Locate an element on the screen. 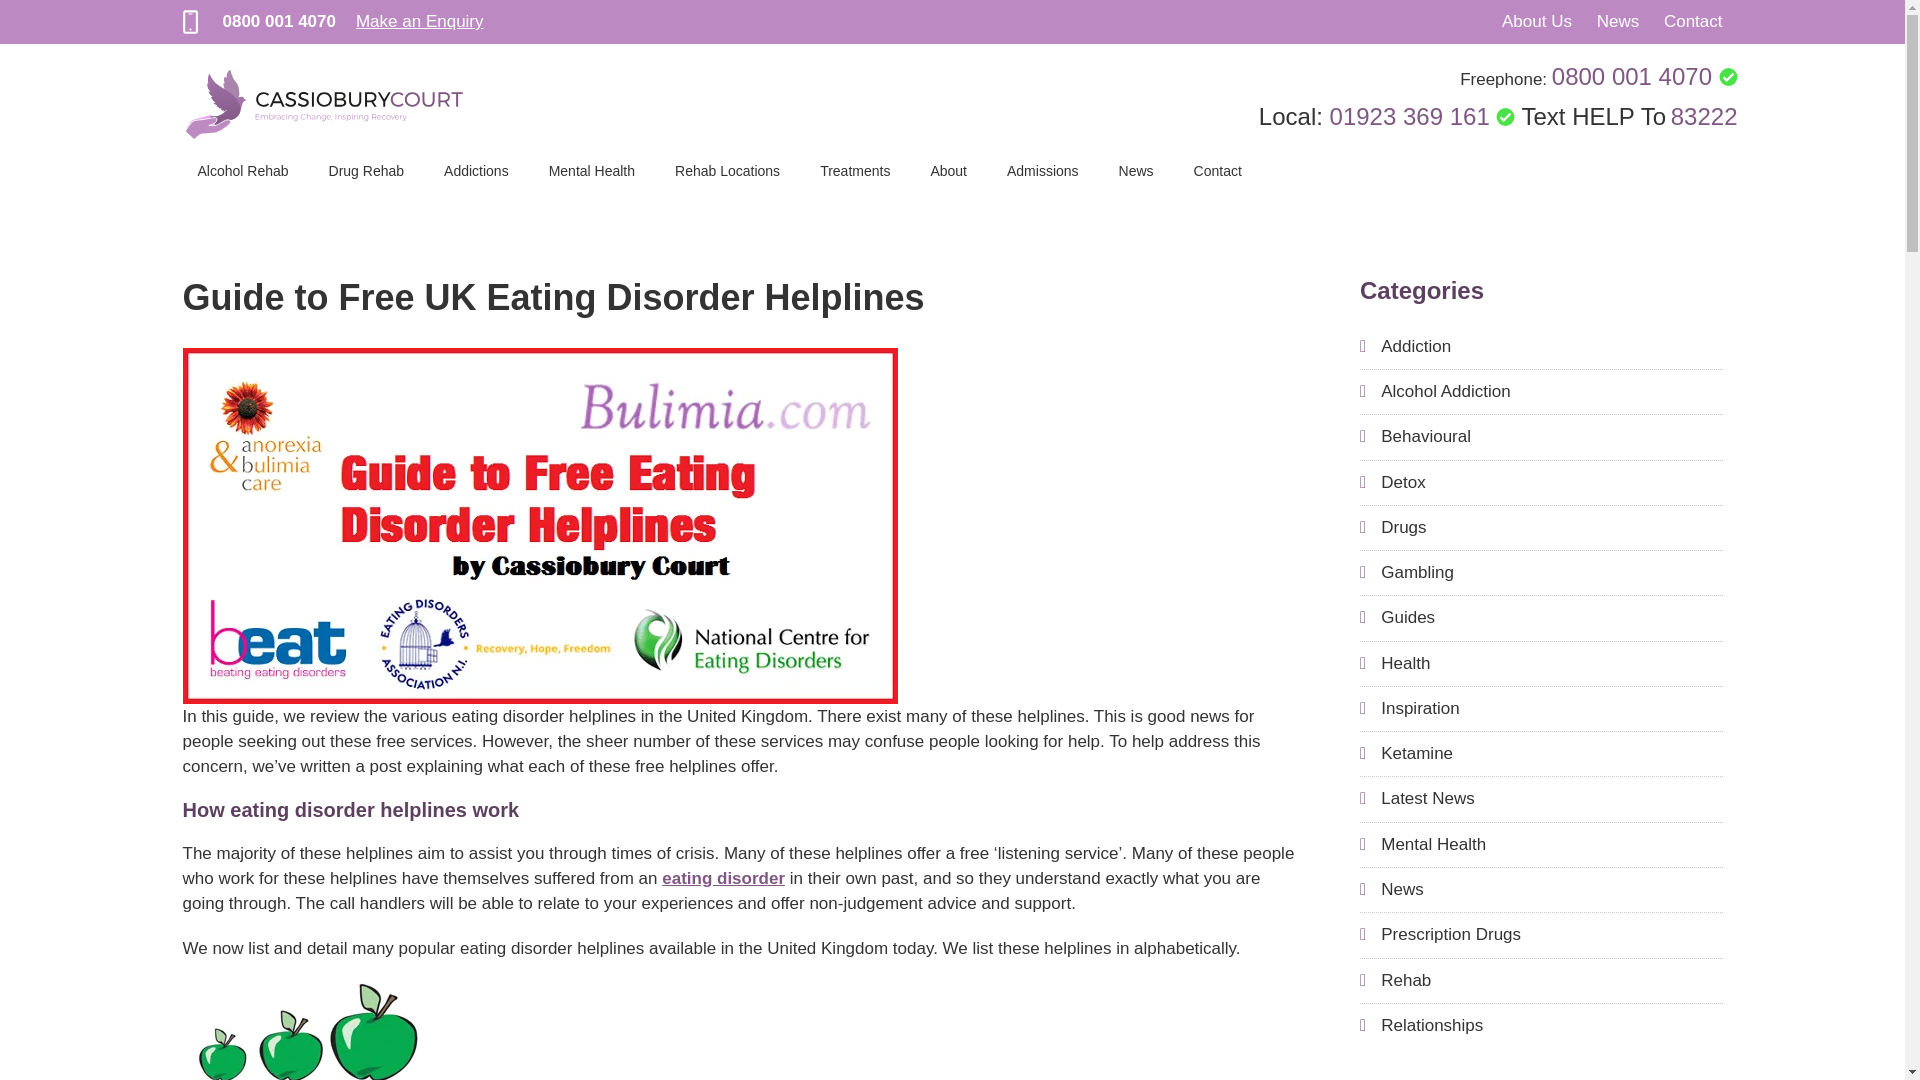  0800 001 4070 is located at coordinates (1644, 76).